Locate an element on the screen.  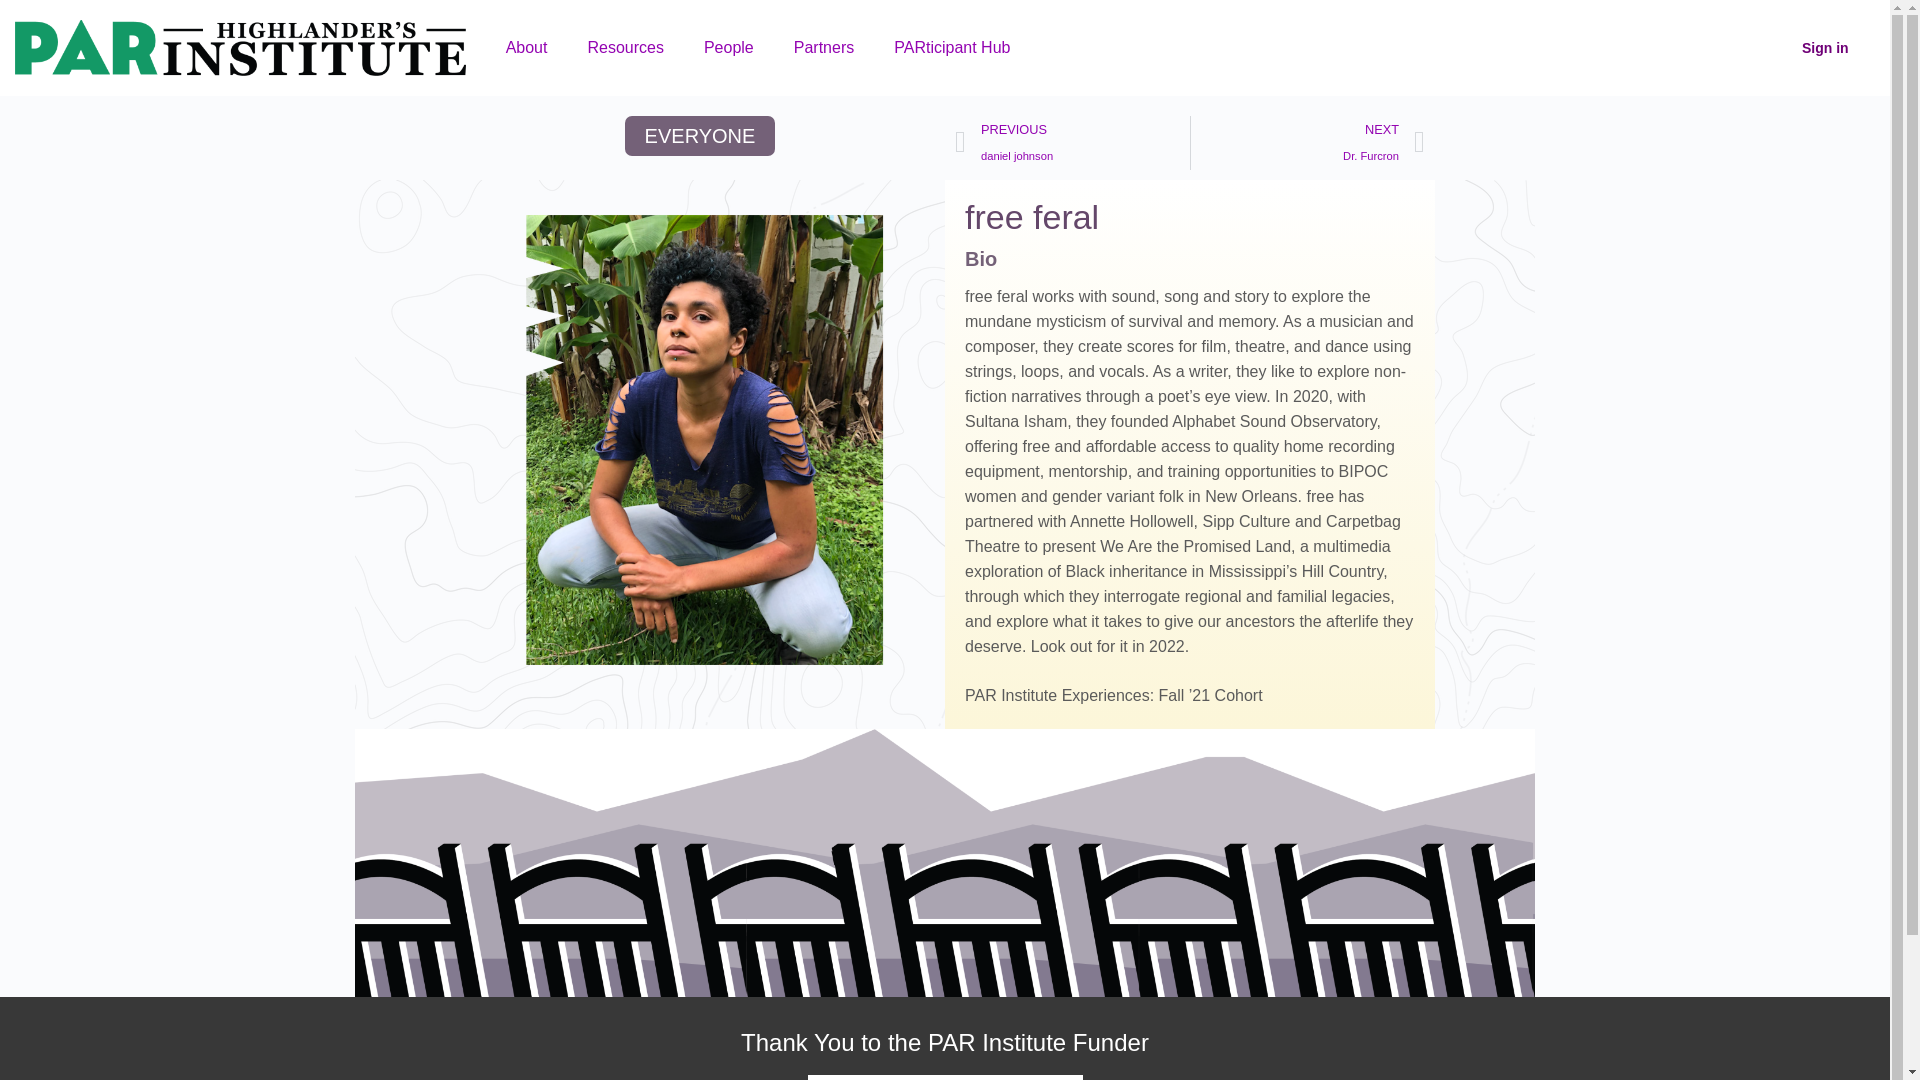
Resources is located at coordinates (823, 48).